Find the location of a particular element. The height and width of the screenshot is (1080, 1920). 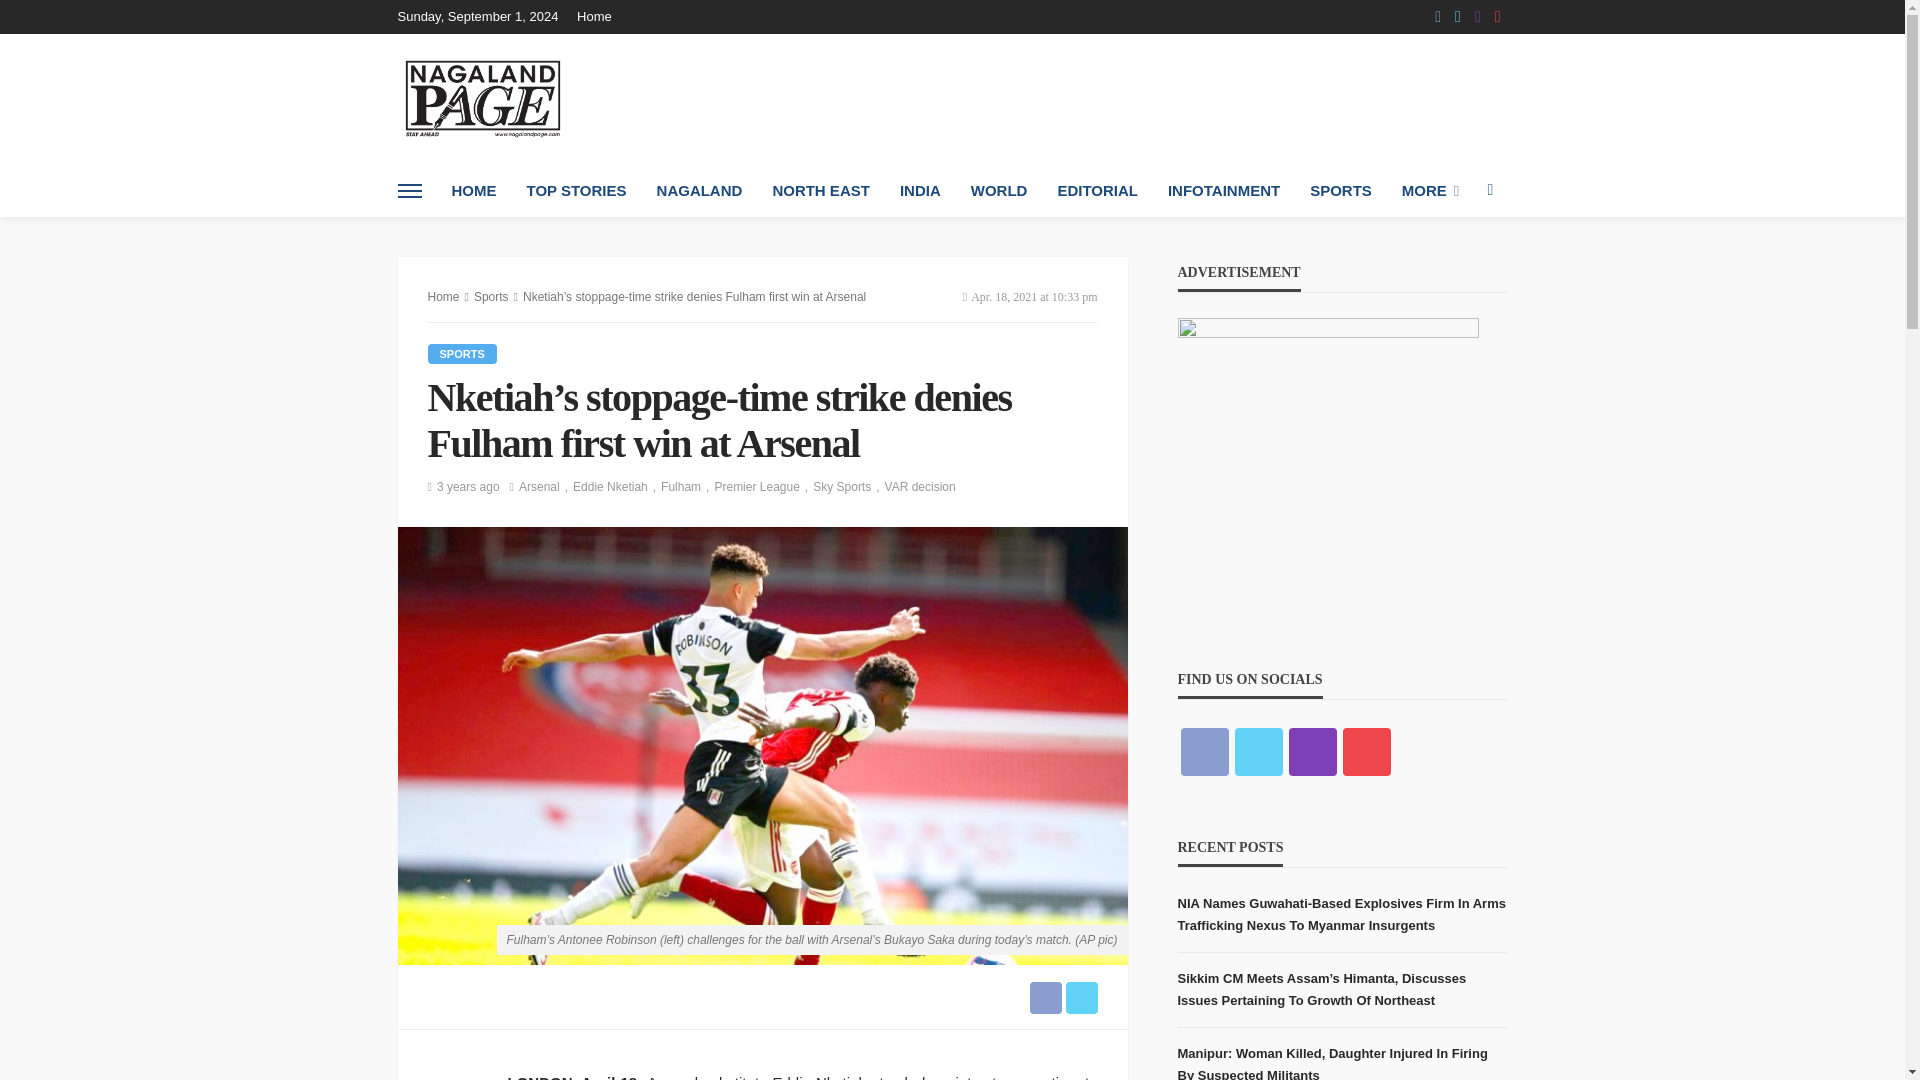

SPORTS is located at coordinates (1340, 191).